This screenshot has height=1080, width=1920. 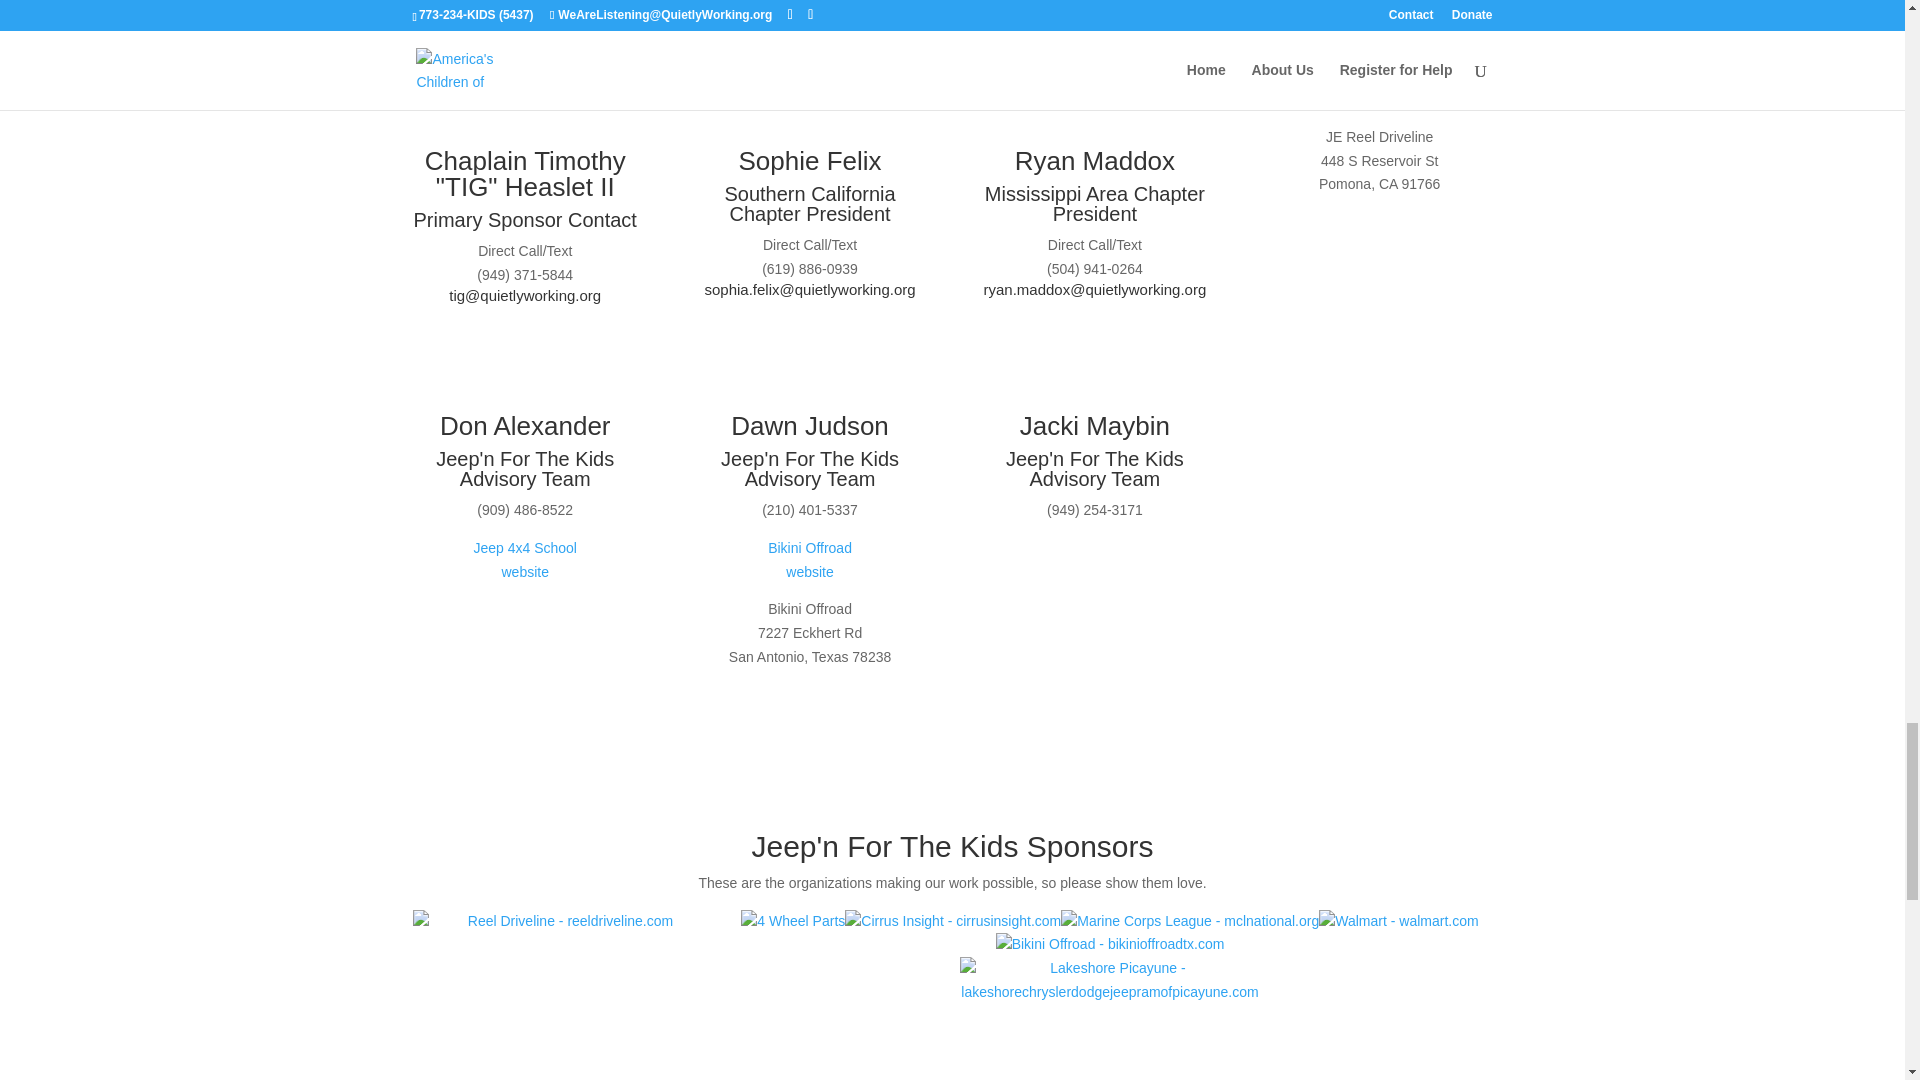 What do you see at coordinates (810, 426) in the screenshot?
I see `Dawn Judson` at bounding box center [810, 426].